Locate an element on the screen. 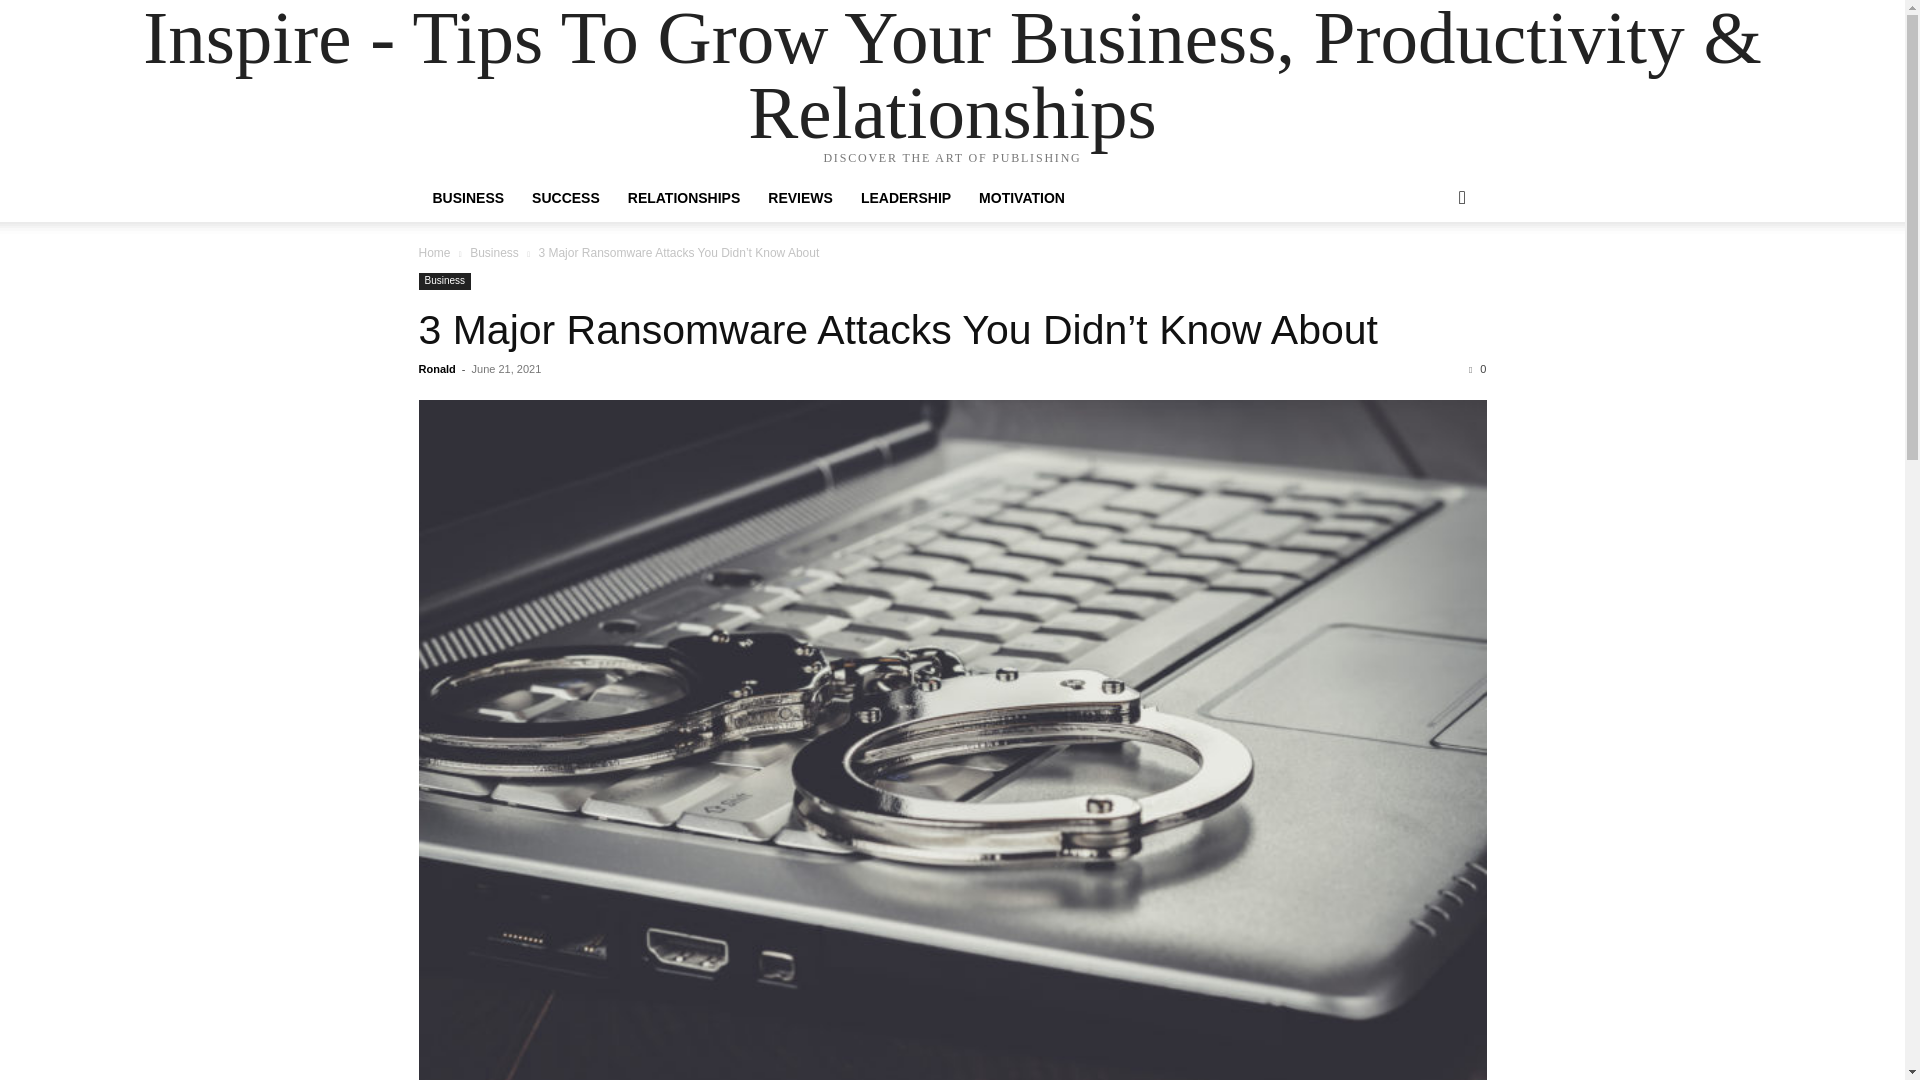  Search is located at coordinates (1430, 278).